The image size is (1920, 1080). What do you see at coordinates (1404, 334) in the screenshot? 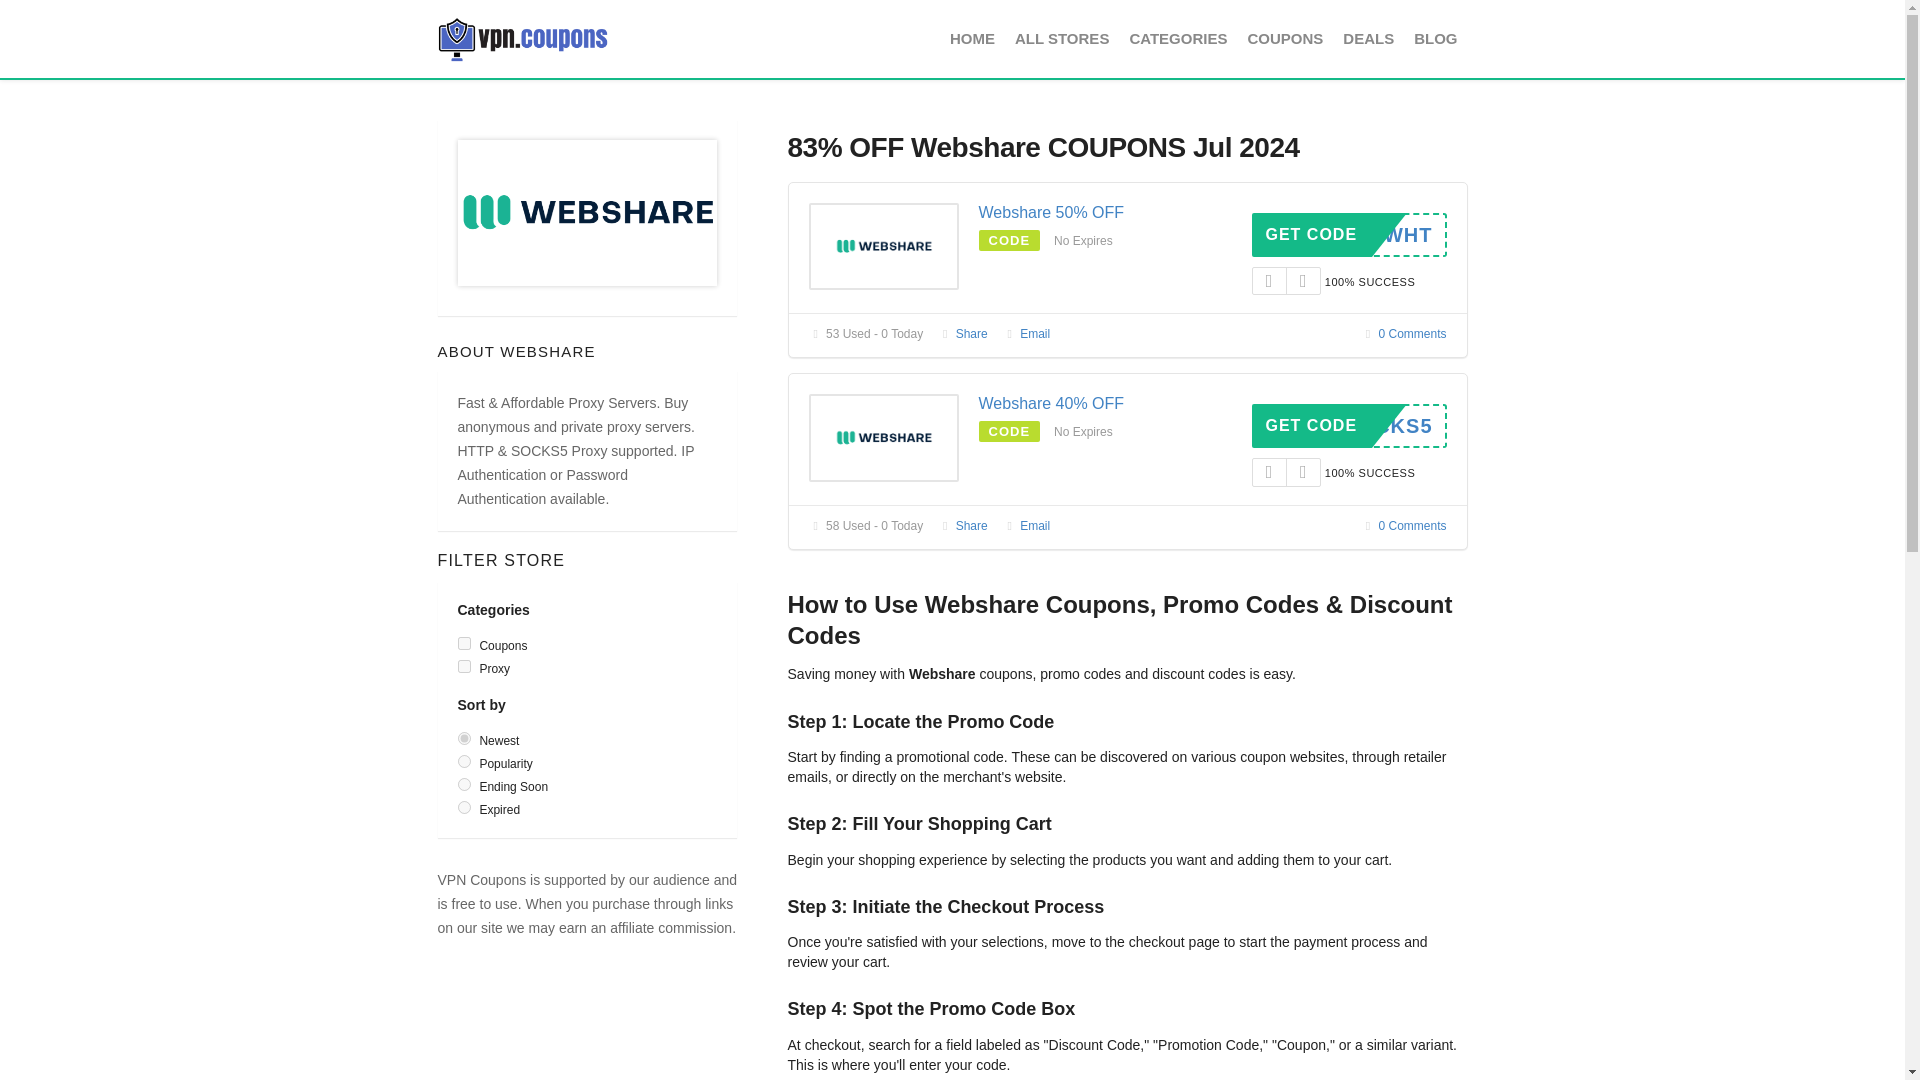
I see `0 Comments` at bounding box center [1404, 334].